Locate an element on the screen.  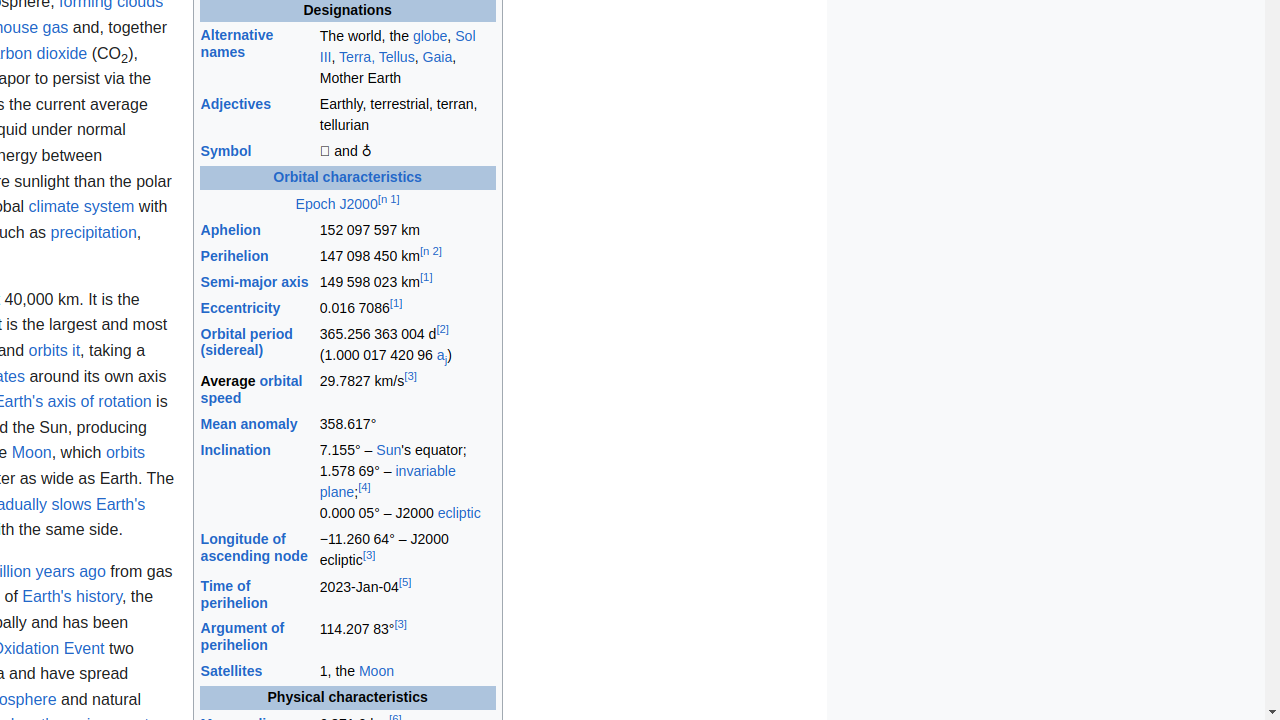
Eccentricity is located at coordinates (240, 308).